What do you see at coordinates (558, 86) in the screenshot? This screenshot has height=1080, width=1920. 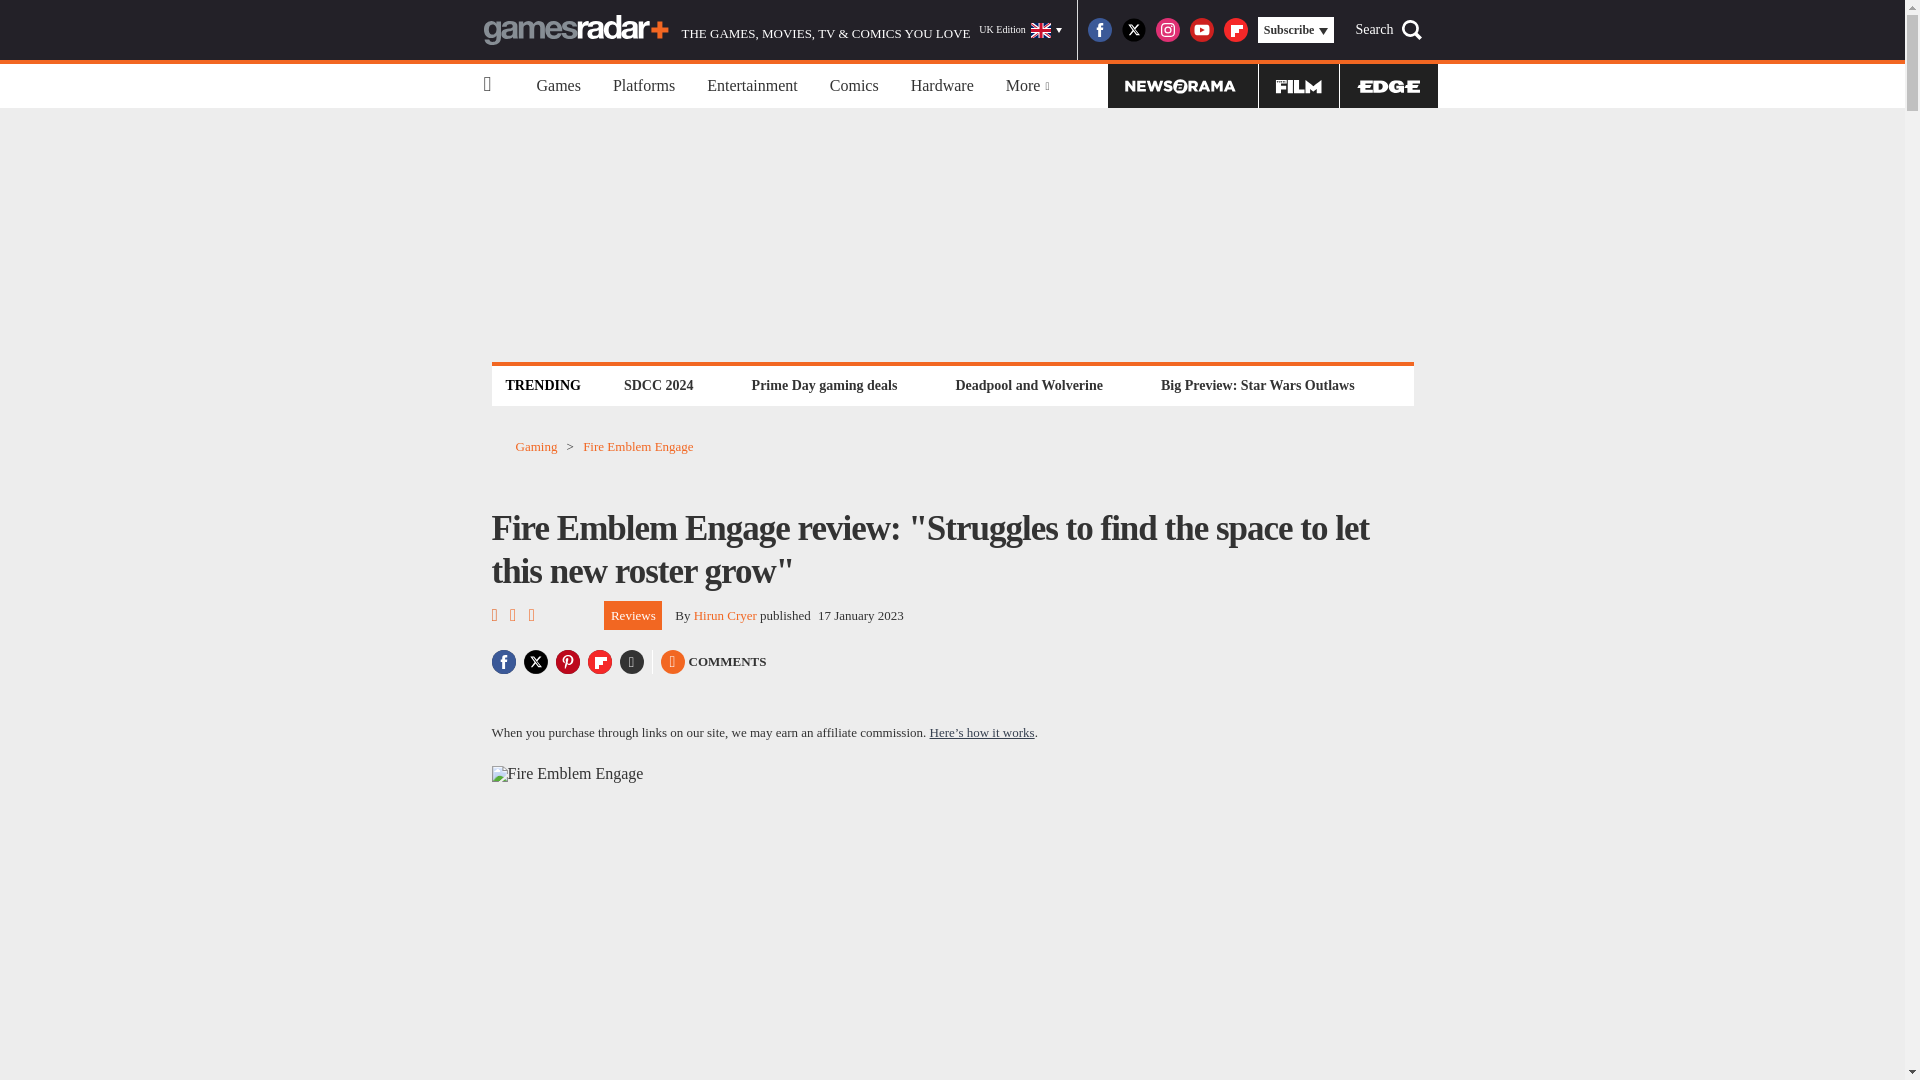 I see `Games` at bounding box center [558, 86].